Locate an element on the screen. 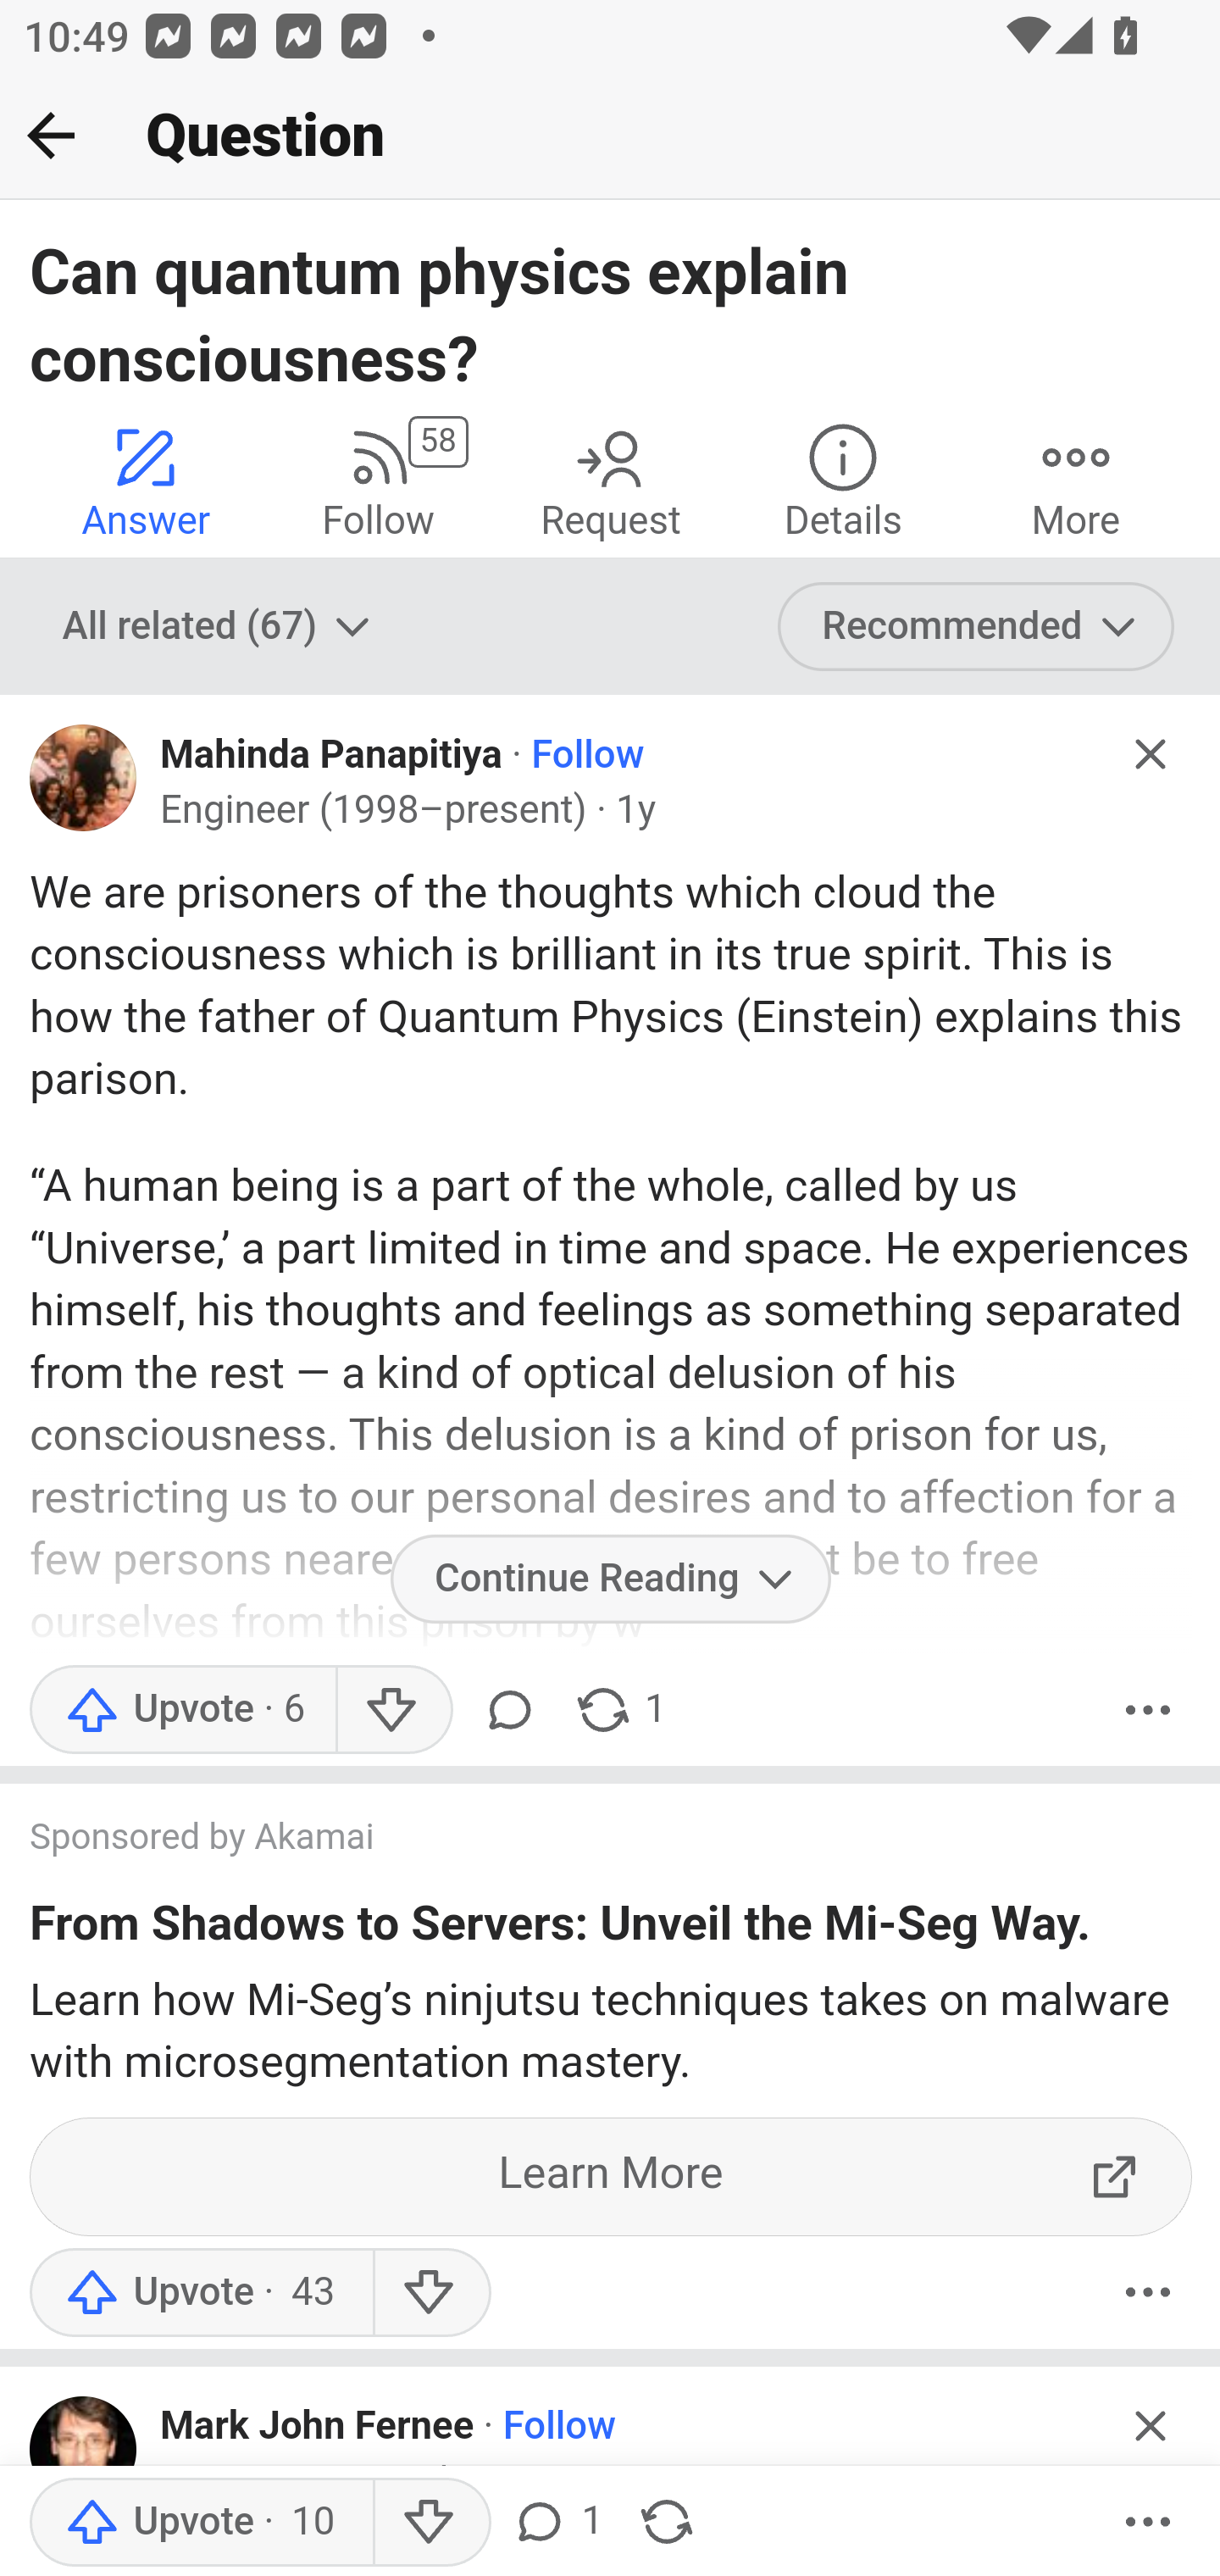 This screenshot has width=1220, height=2576. Request is located at coordinates (610, 480).